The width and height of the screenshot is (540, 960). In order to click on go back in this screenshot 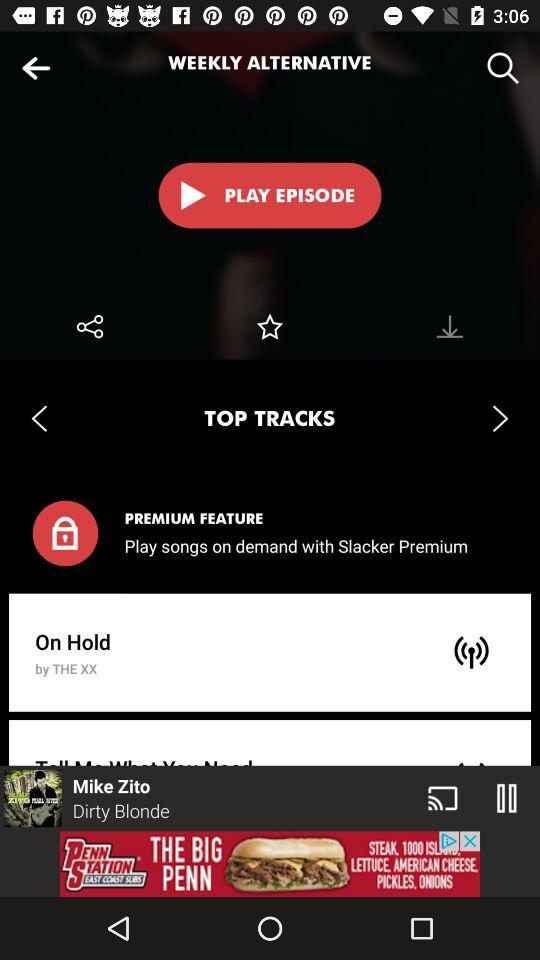, I will do `click(36, 68)`.